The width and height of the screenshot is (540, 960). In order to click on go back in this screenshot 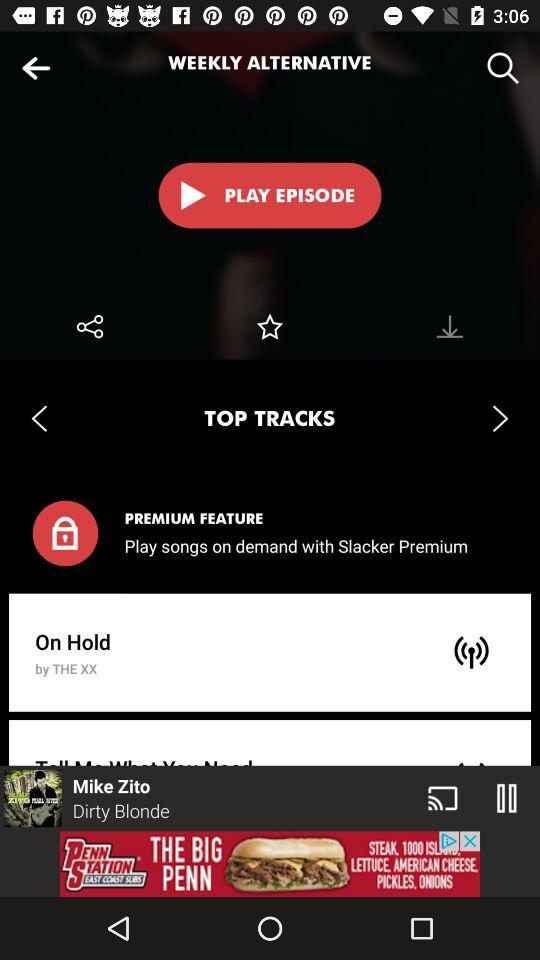, I will do `click(36, 68)`.